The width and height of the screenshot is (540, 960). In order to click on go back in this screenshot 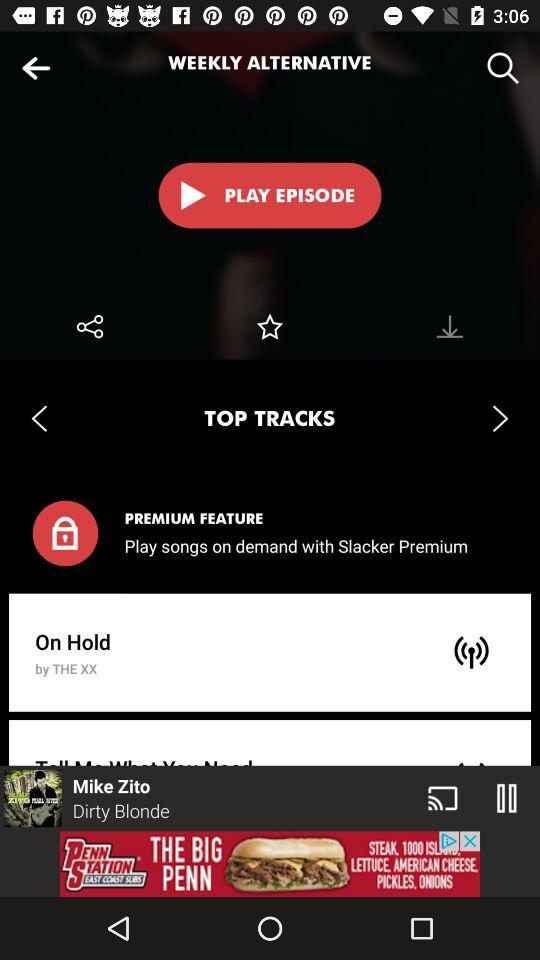, I will do `click(36, 68)`.